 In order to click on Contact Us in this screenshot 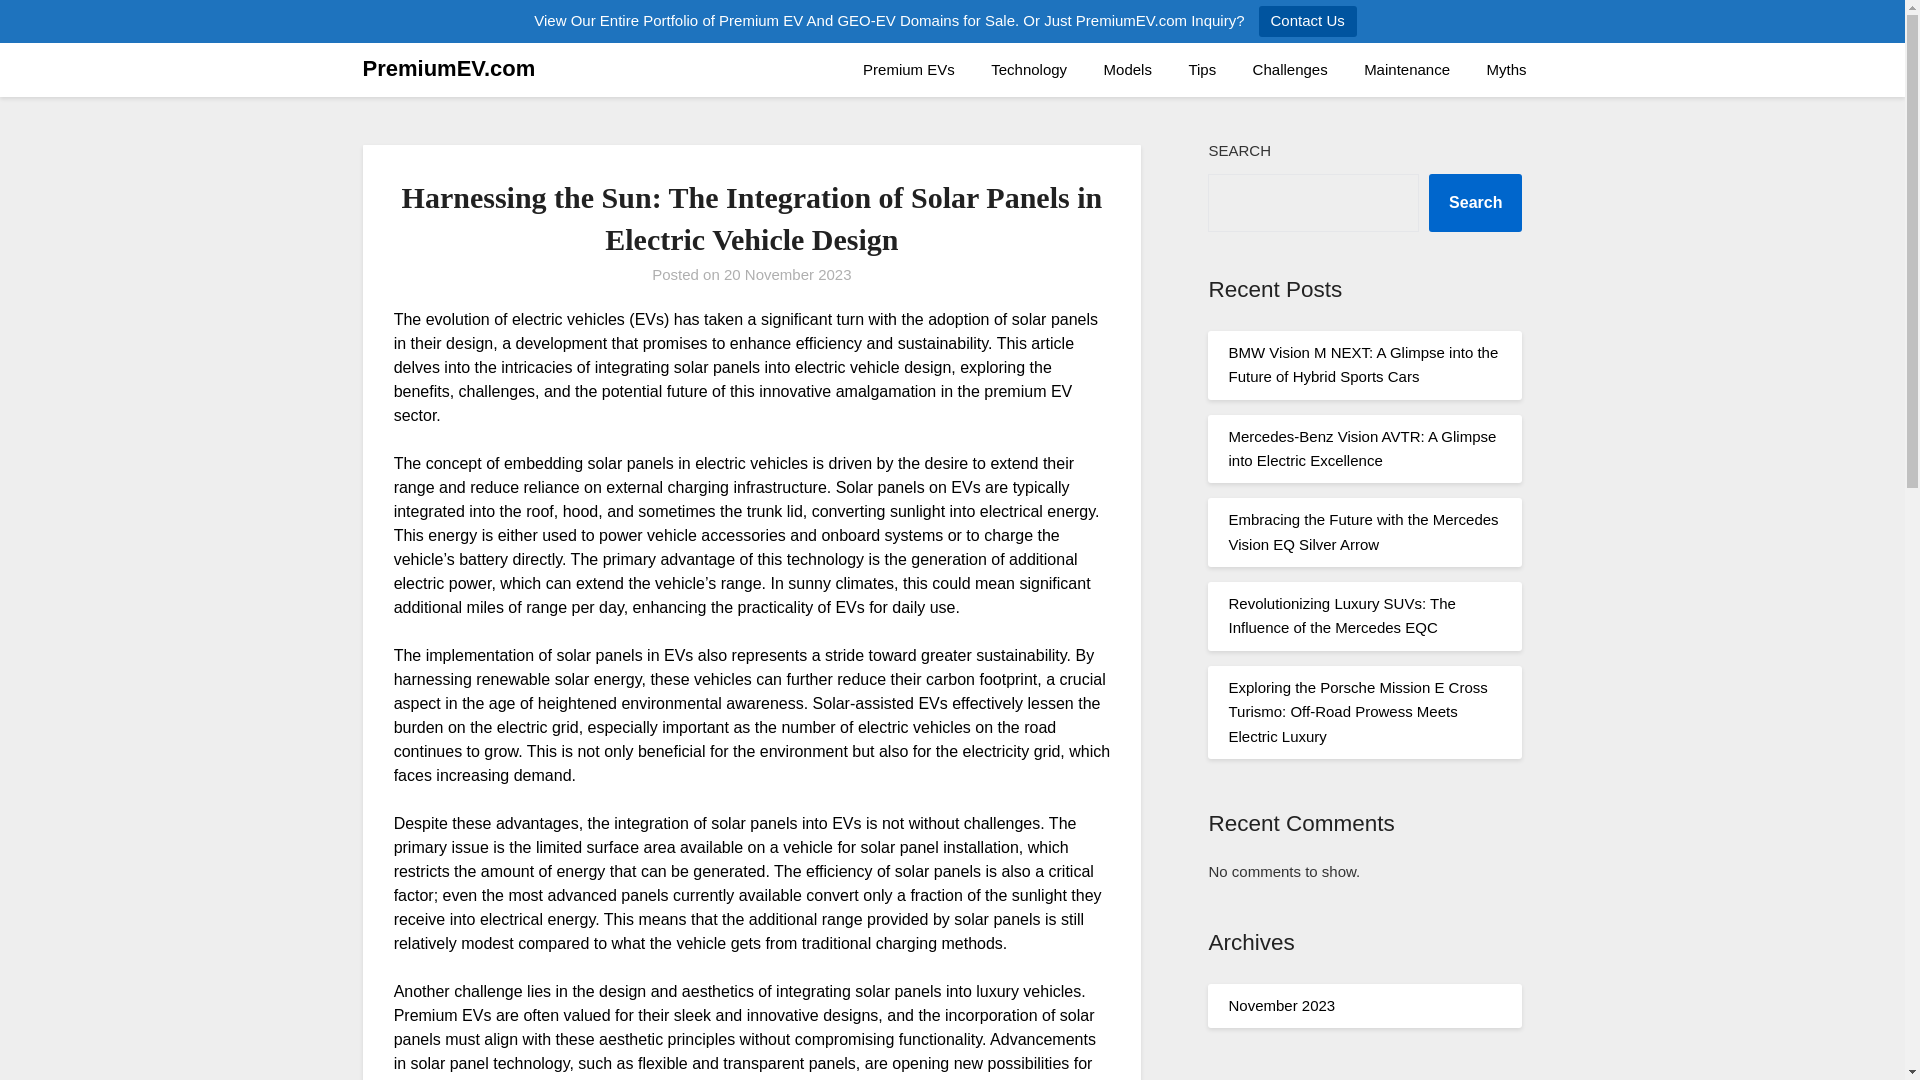, I will do `click(1308, 21)`.